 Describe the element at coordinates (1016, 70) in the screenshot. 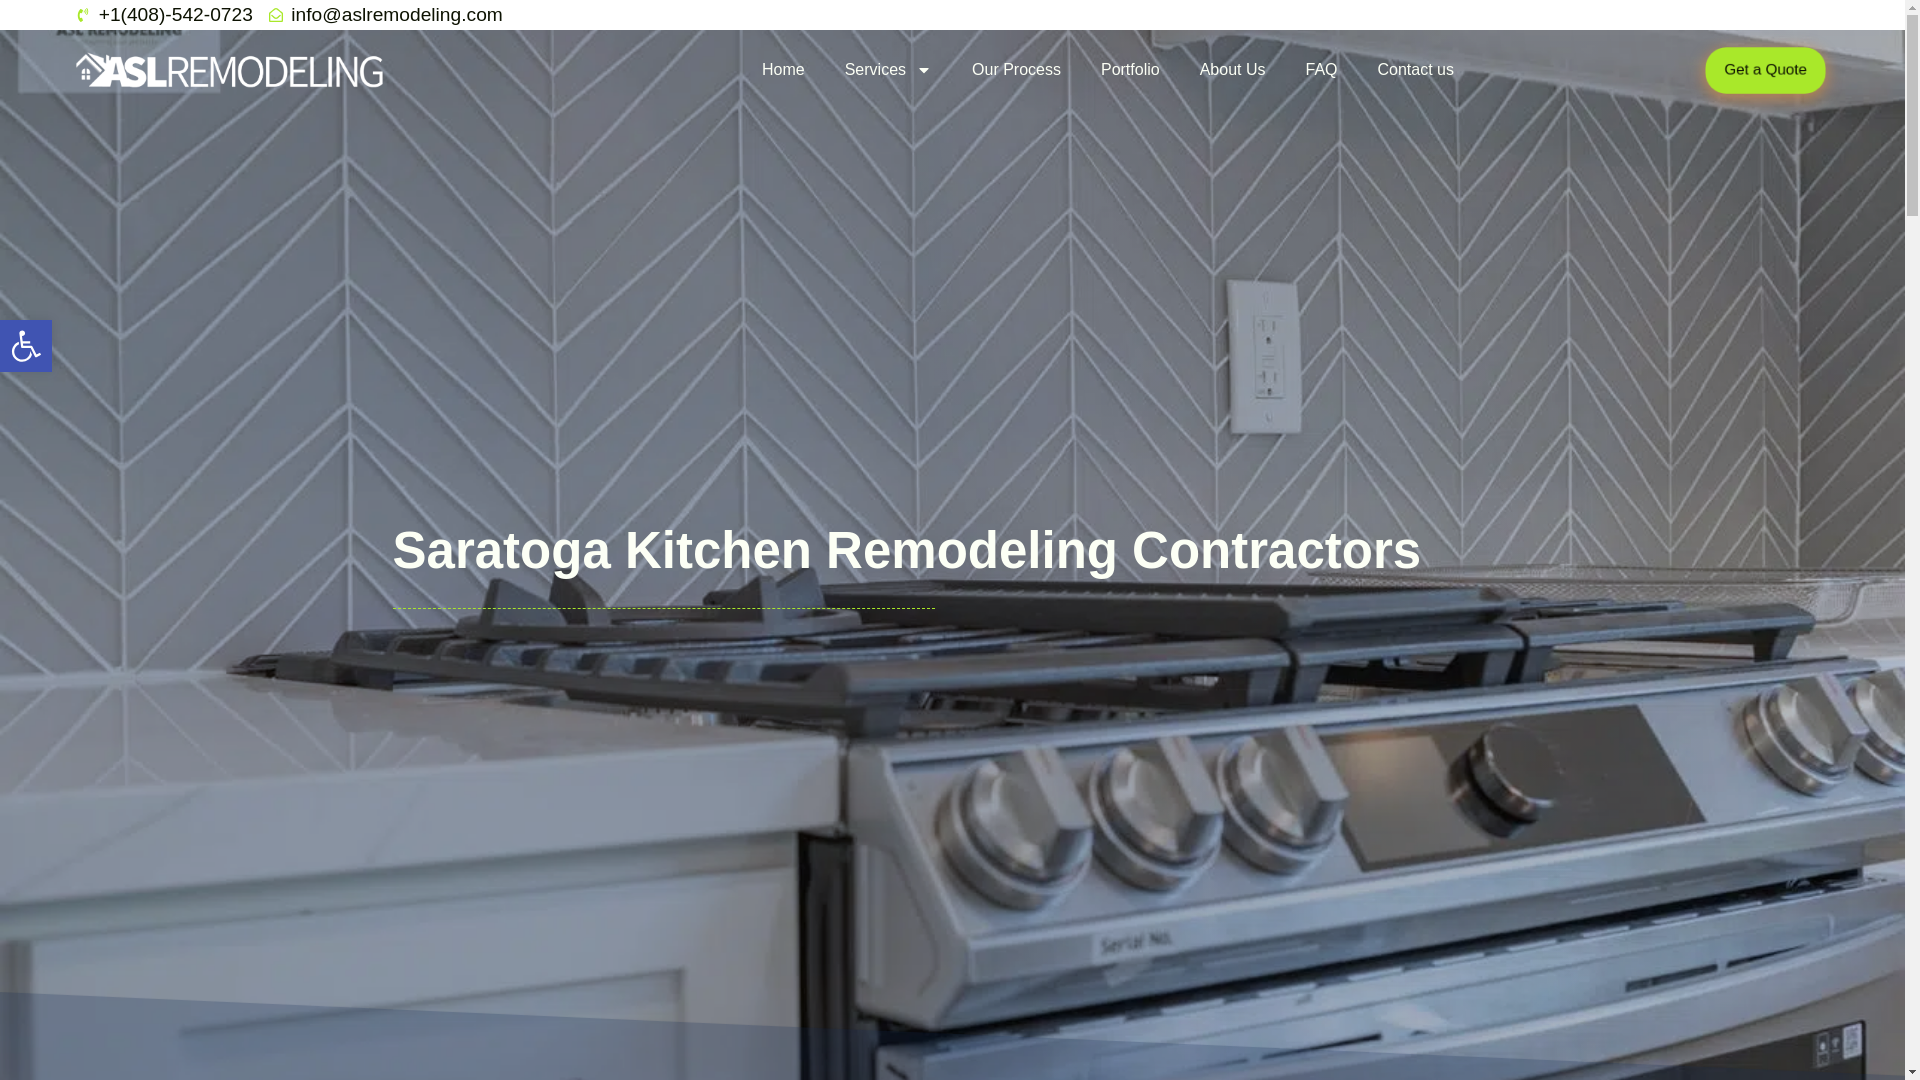

I see `Accessibility Tools` at that location.